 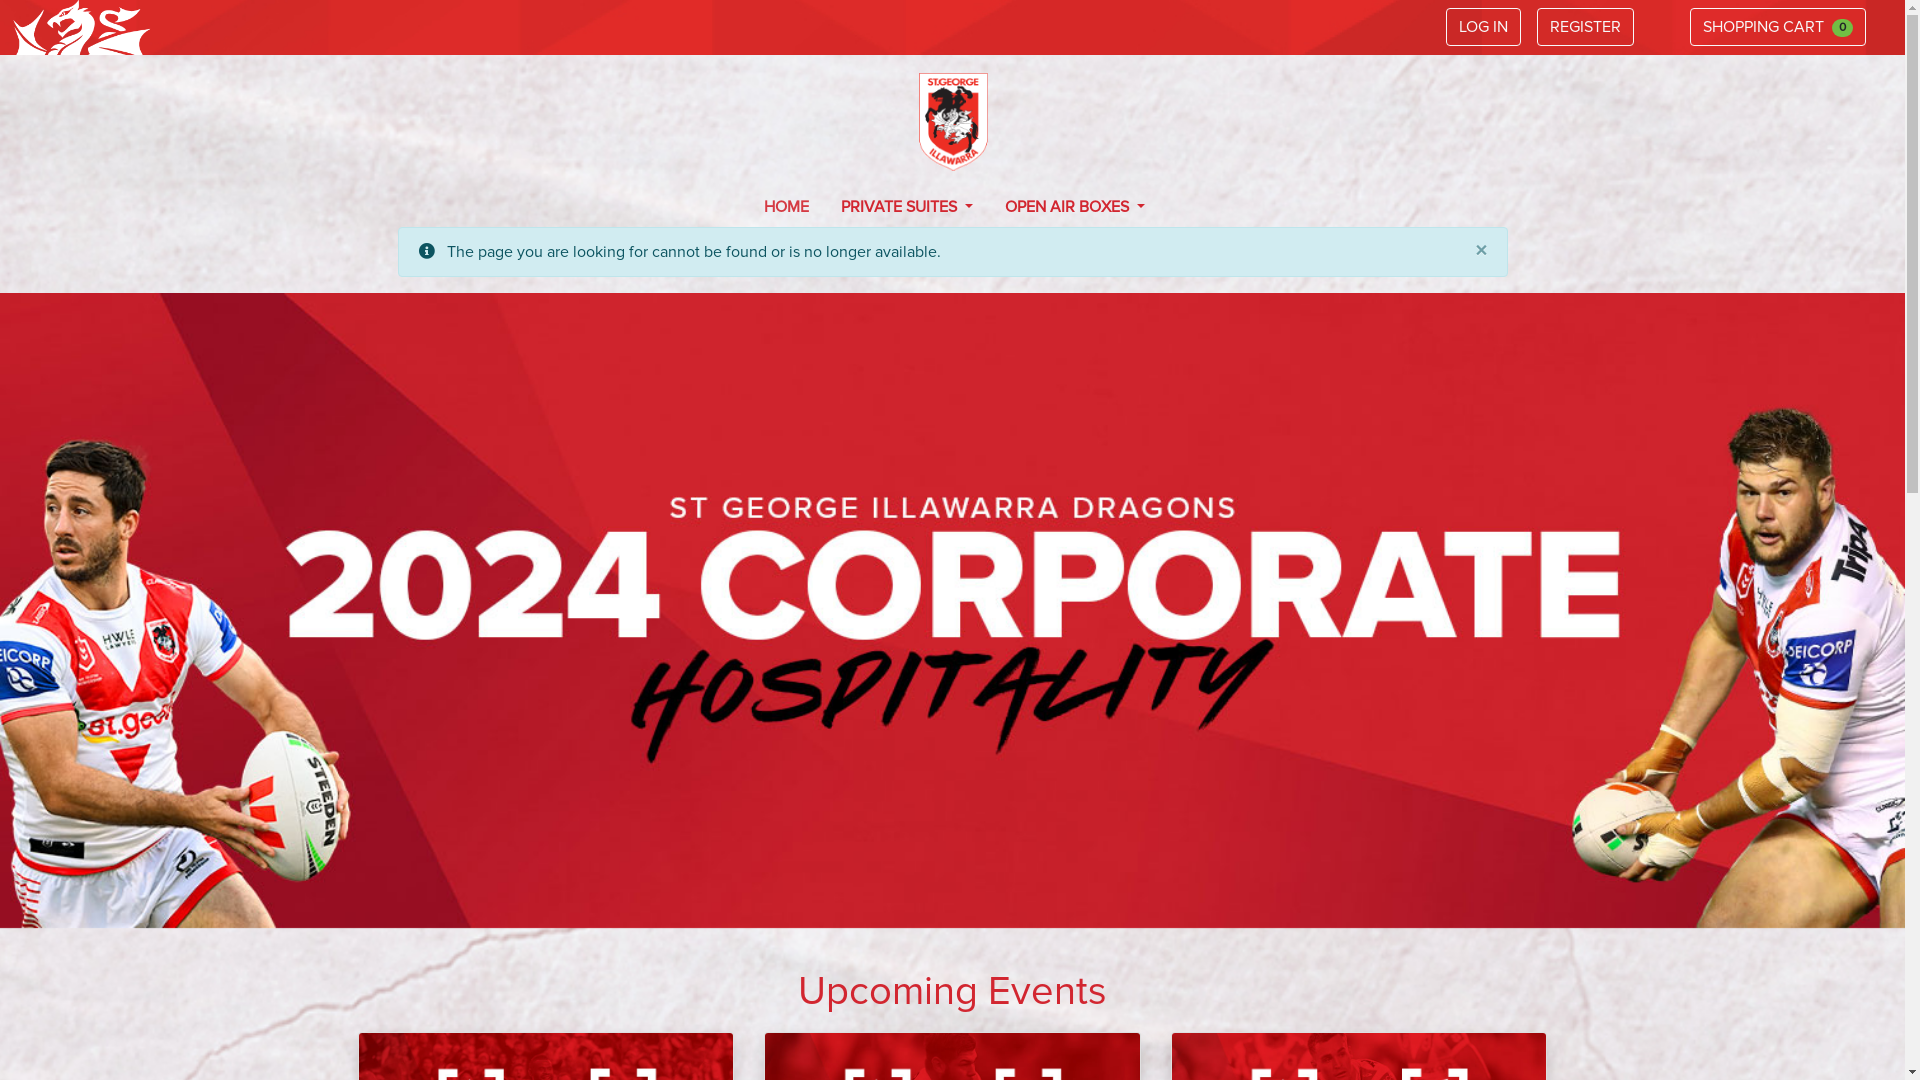 I want to click on LOG IN, so click(x=1484, y=27).